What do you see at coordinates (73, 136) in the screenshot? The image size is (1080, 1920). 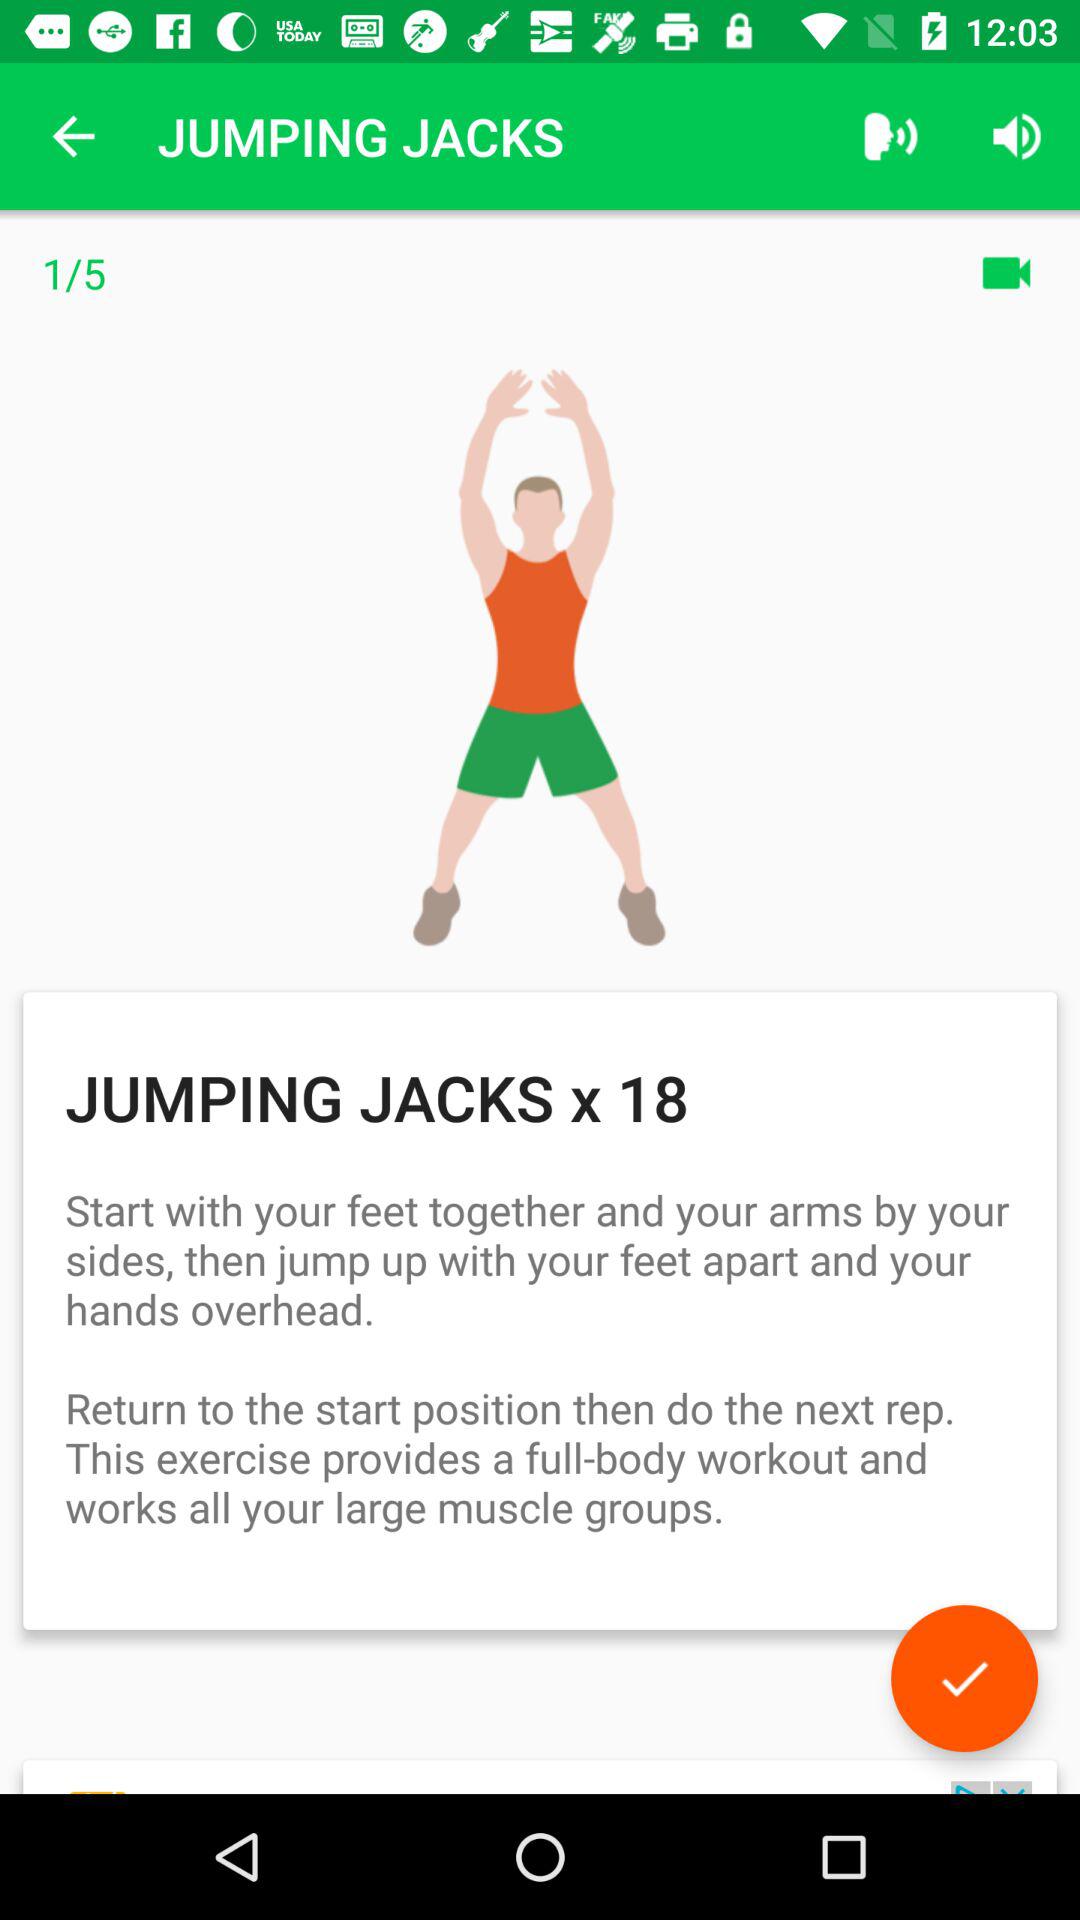 I see `tap the item to the left of the jumping jacks app` at bounding box center [73, 136].